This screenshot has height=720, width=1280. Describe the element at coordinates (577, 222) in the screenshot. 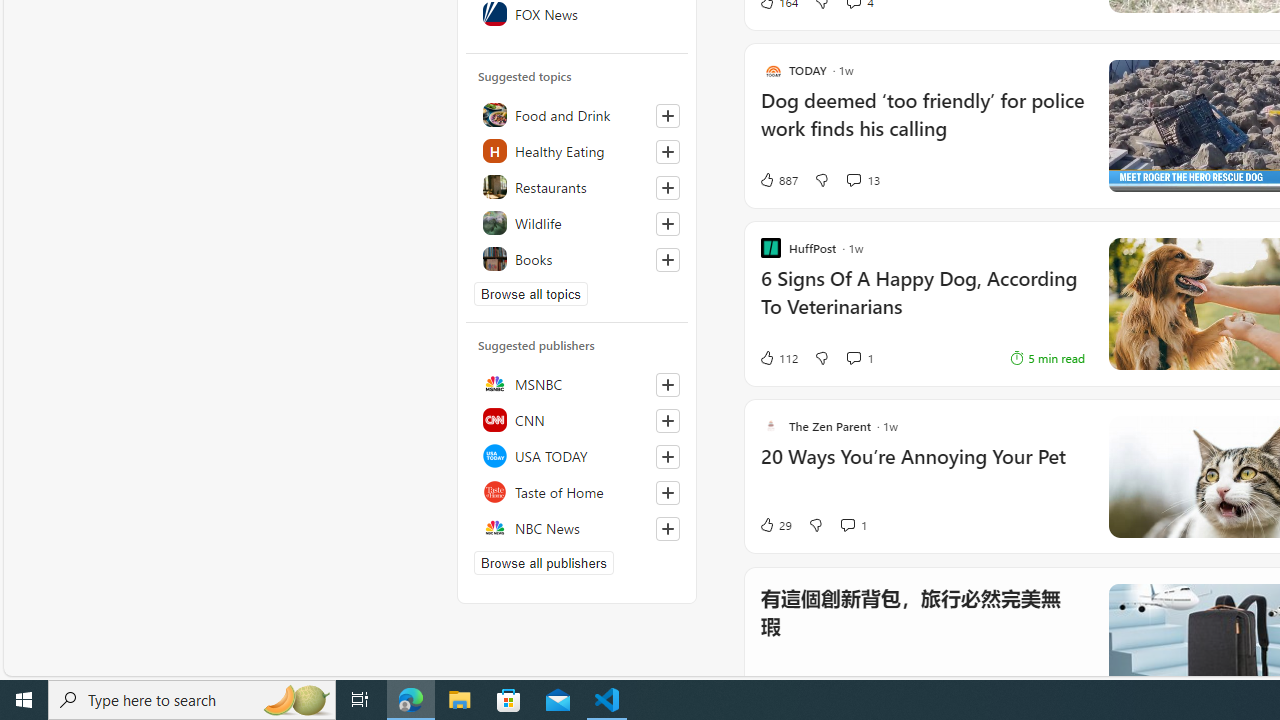

I see `Wildlife` at that location.